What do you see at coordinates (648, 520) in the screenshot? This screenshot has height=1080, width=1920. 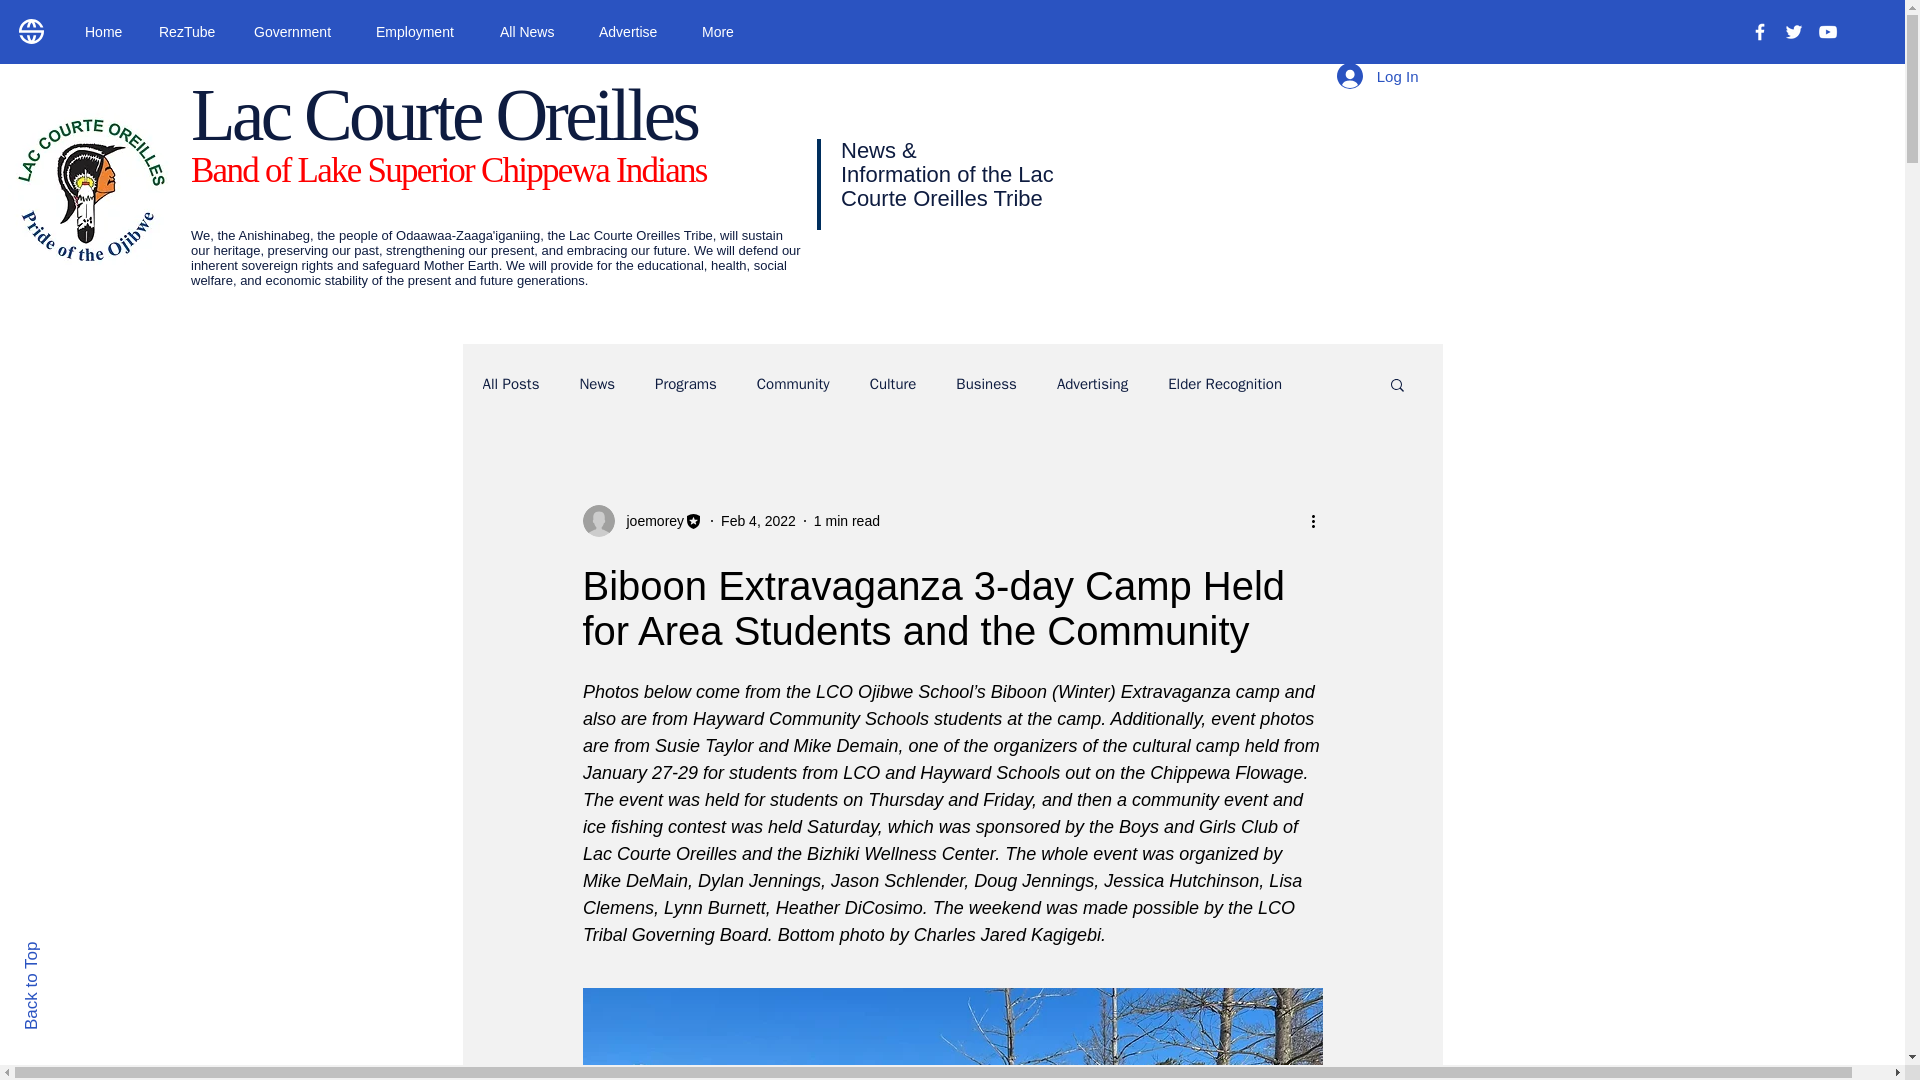 I see `joemorey` at bounding box center [648, 520].